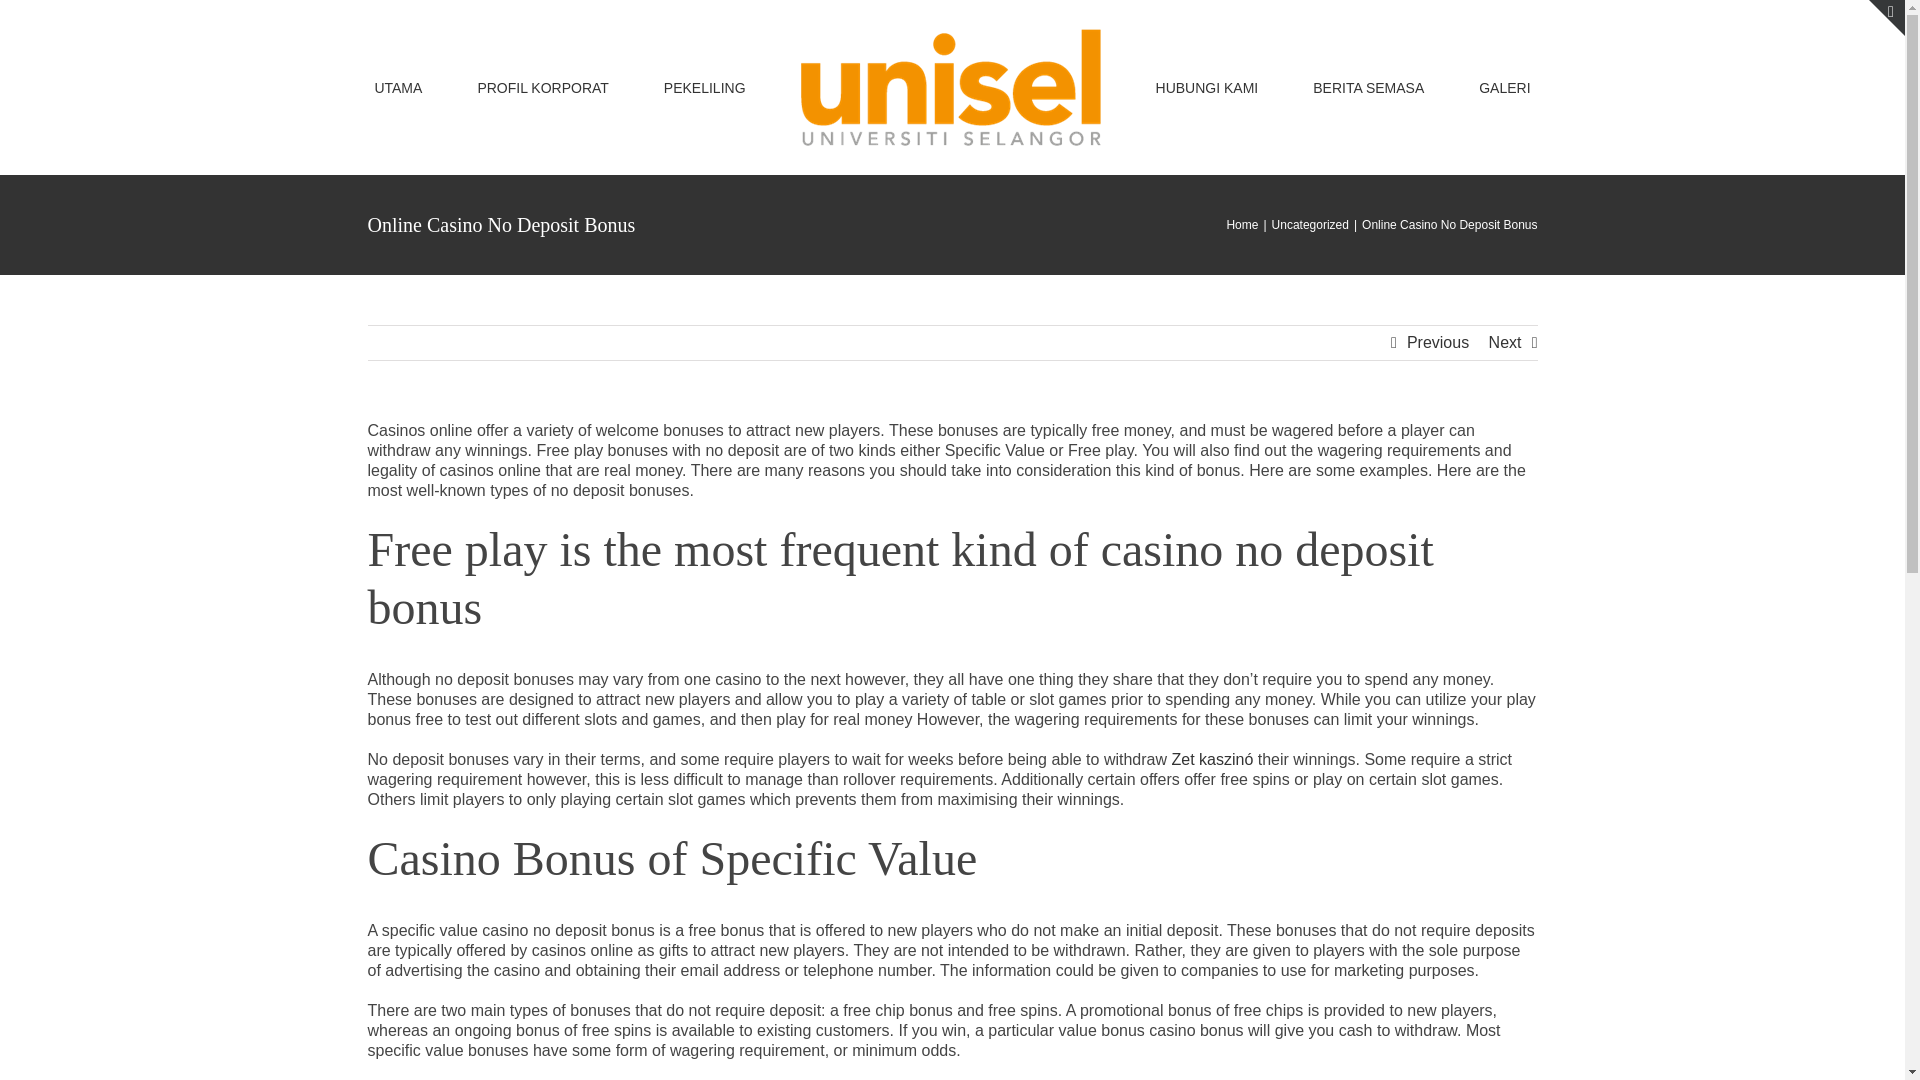  Describe the element at coordinates (1506, 342) in the screenshot. I see `Next` at that location.